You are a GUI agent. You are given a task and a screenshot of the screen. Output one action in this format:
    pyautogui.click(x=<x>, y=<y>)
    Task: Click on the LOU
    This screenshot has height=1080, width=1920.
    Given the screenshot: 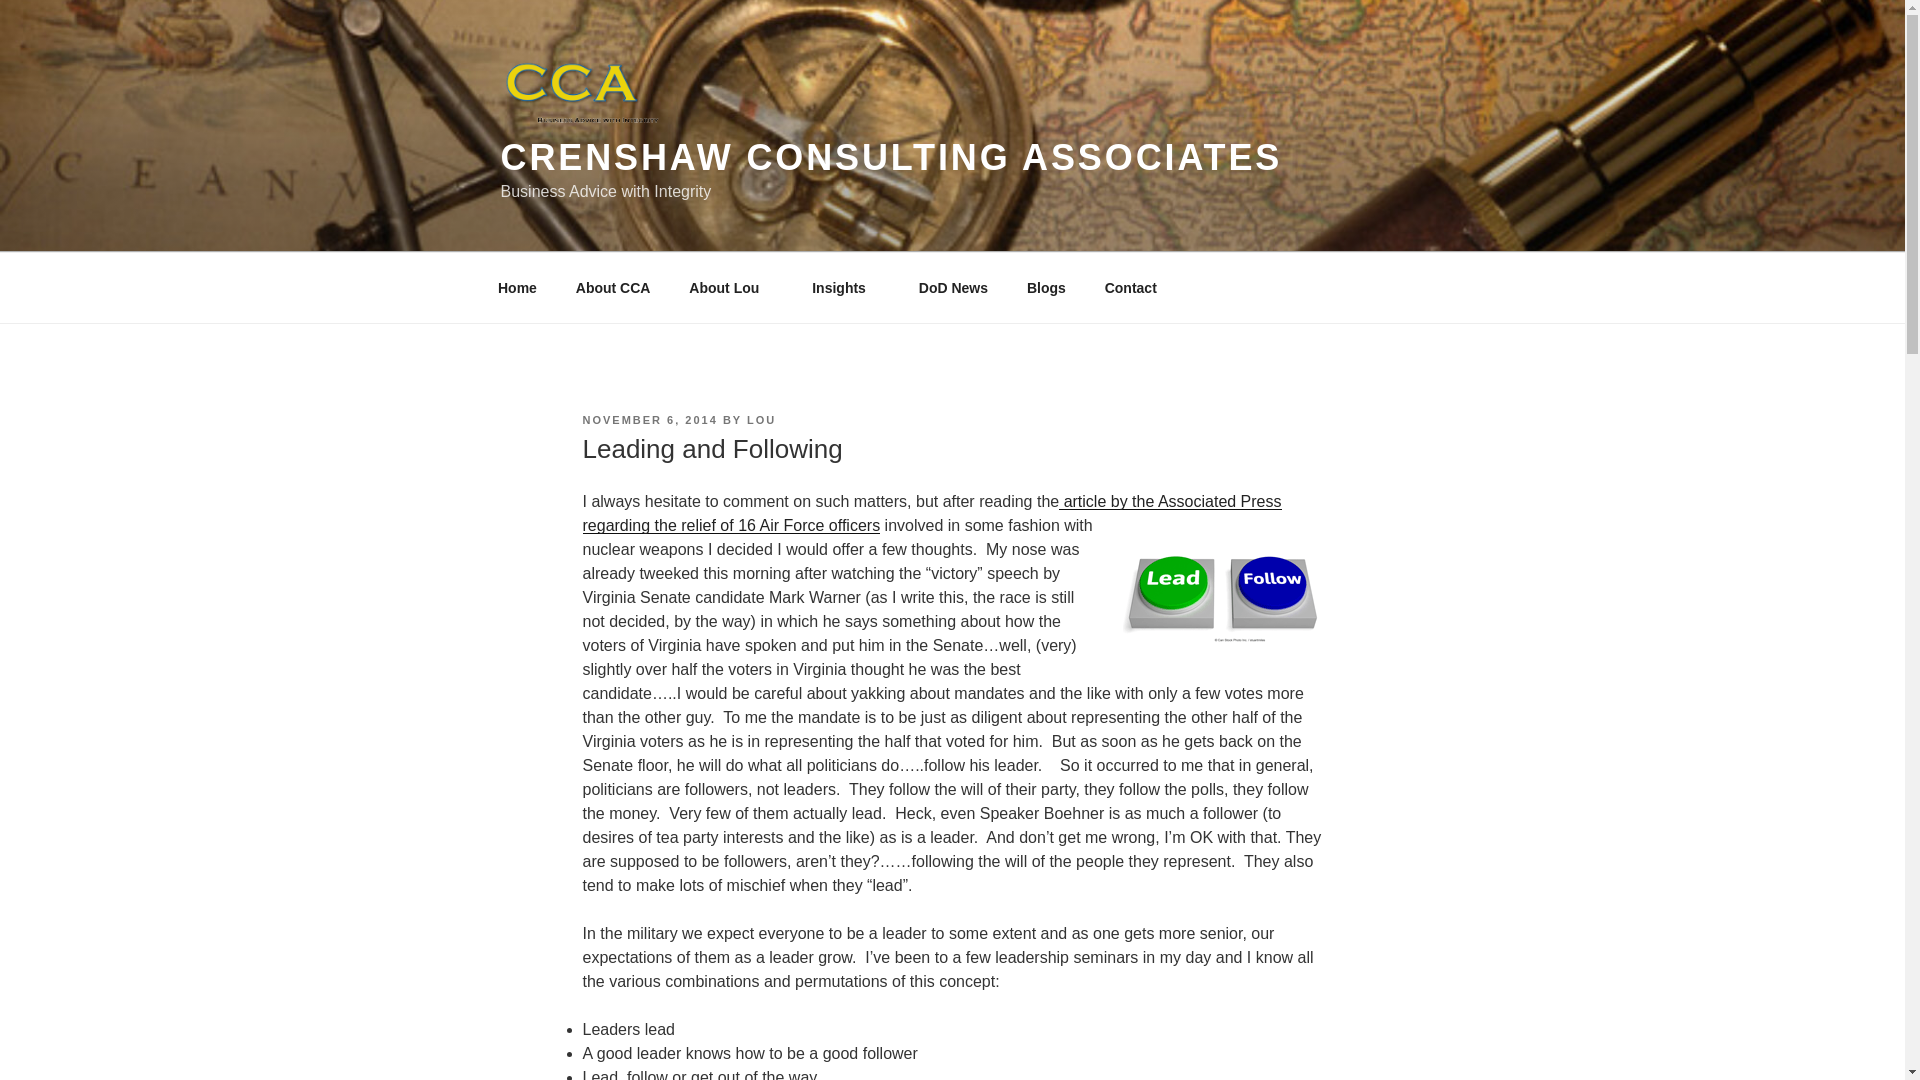 What is the action you would take?
    pyautogui.click(x=760, y=419)
    